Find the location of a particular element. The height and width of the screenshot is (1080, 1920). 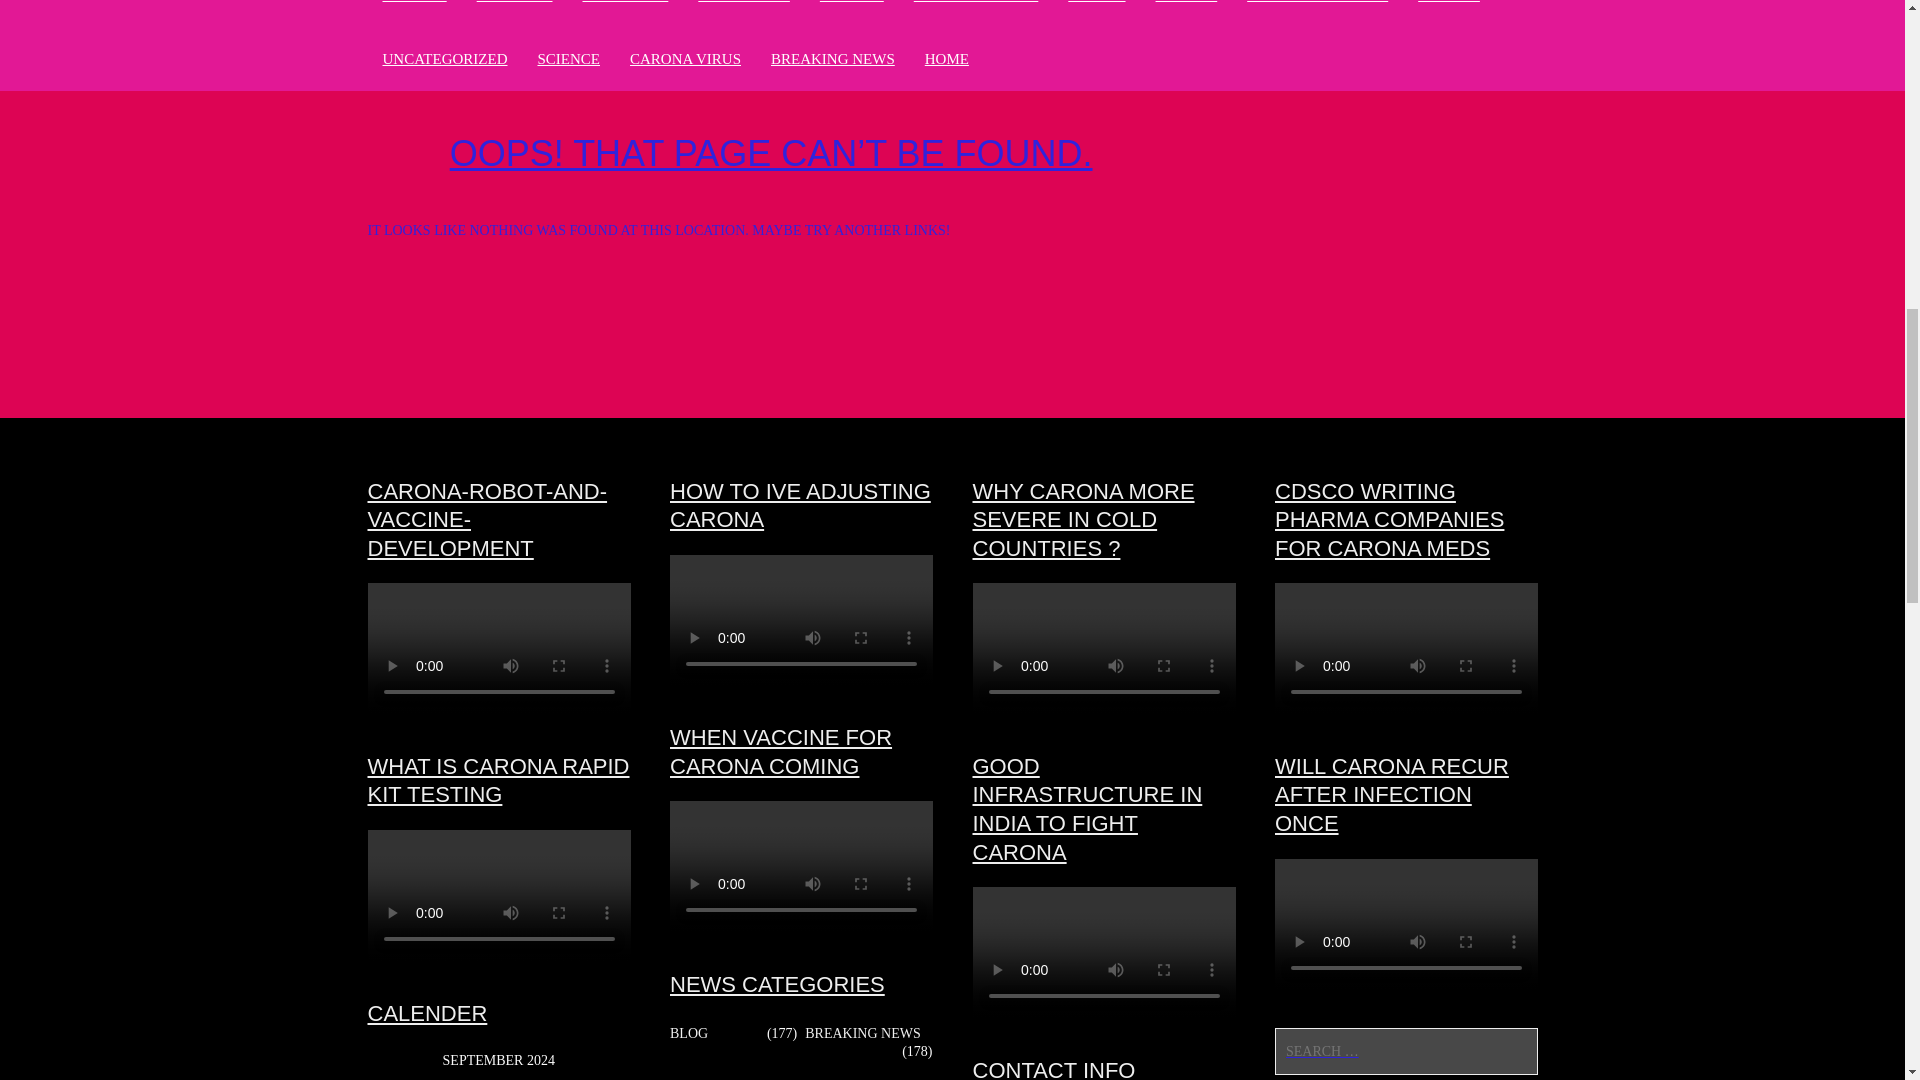

GAMING is located at coordinates (1449, 5).